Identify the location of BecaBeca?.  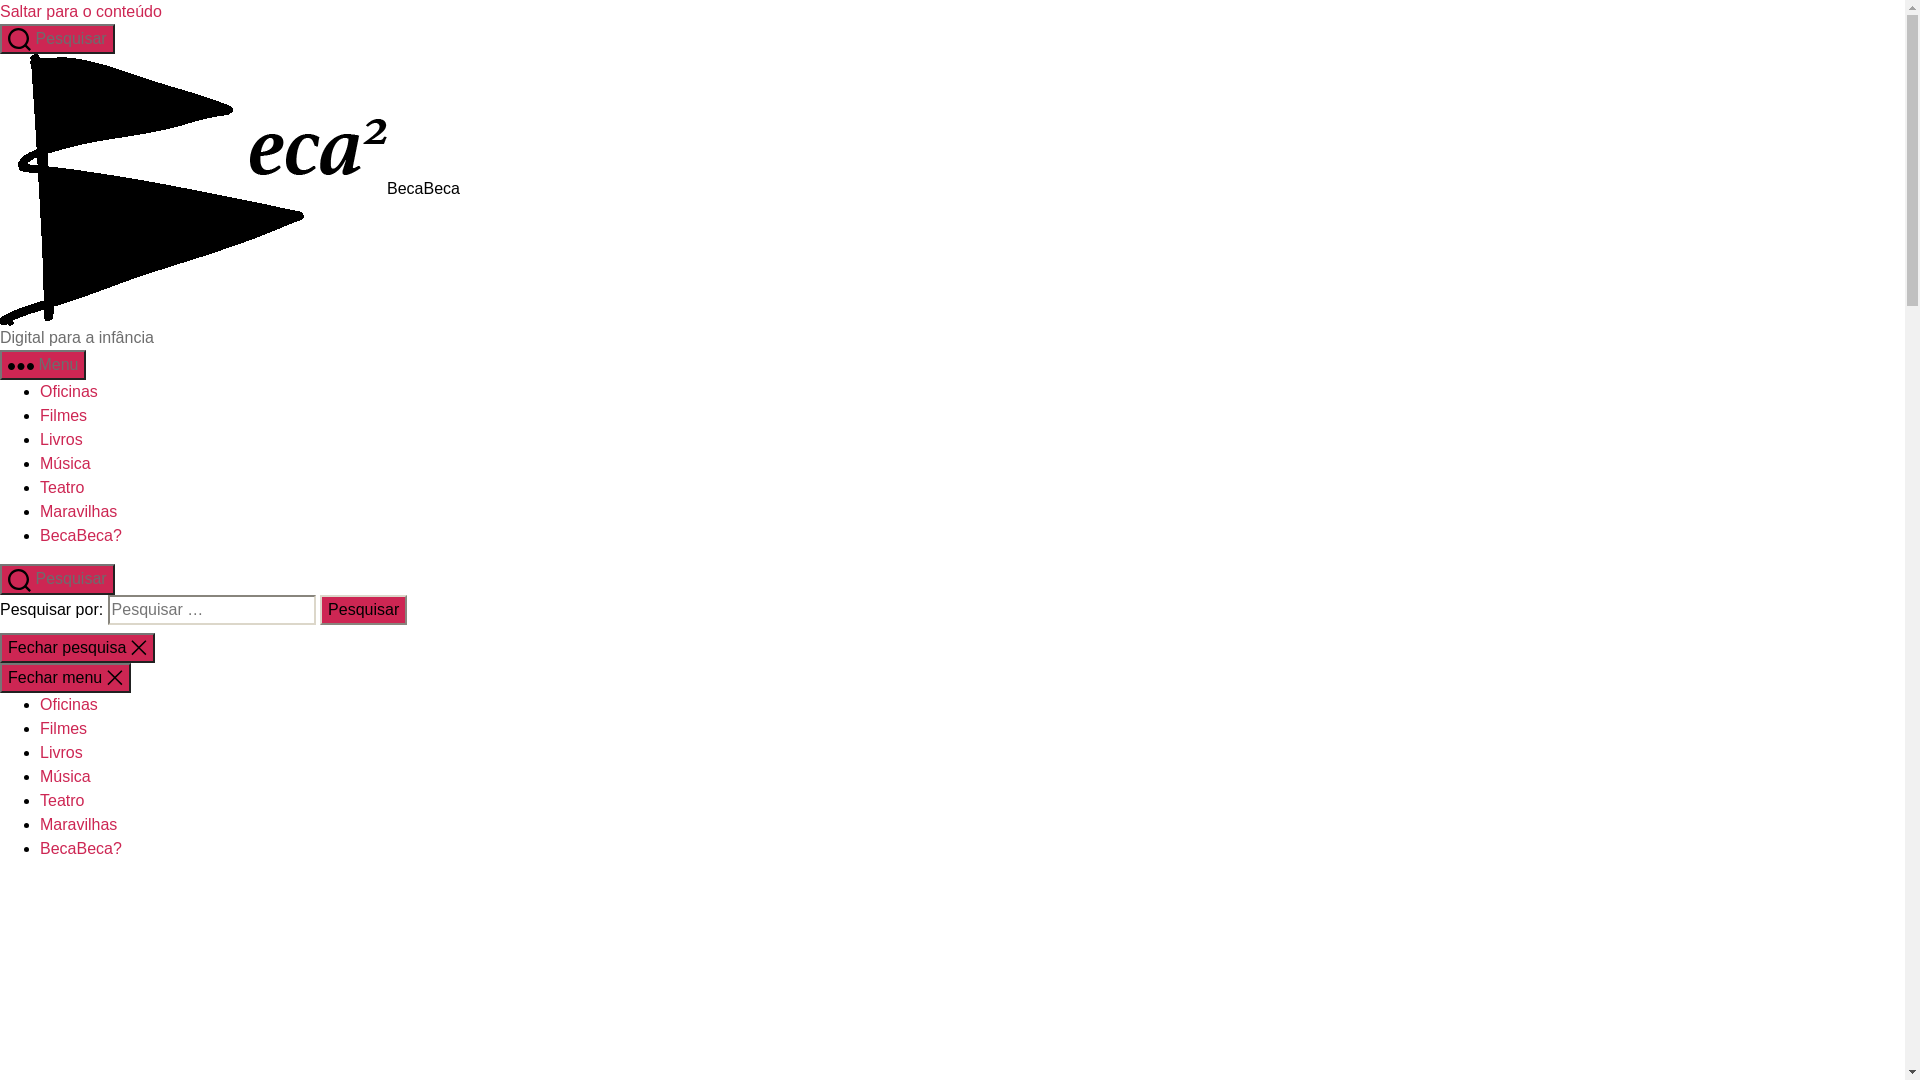
(81, 848).